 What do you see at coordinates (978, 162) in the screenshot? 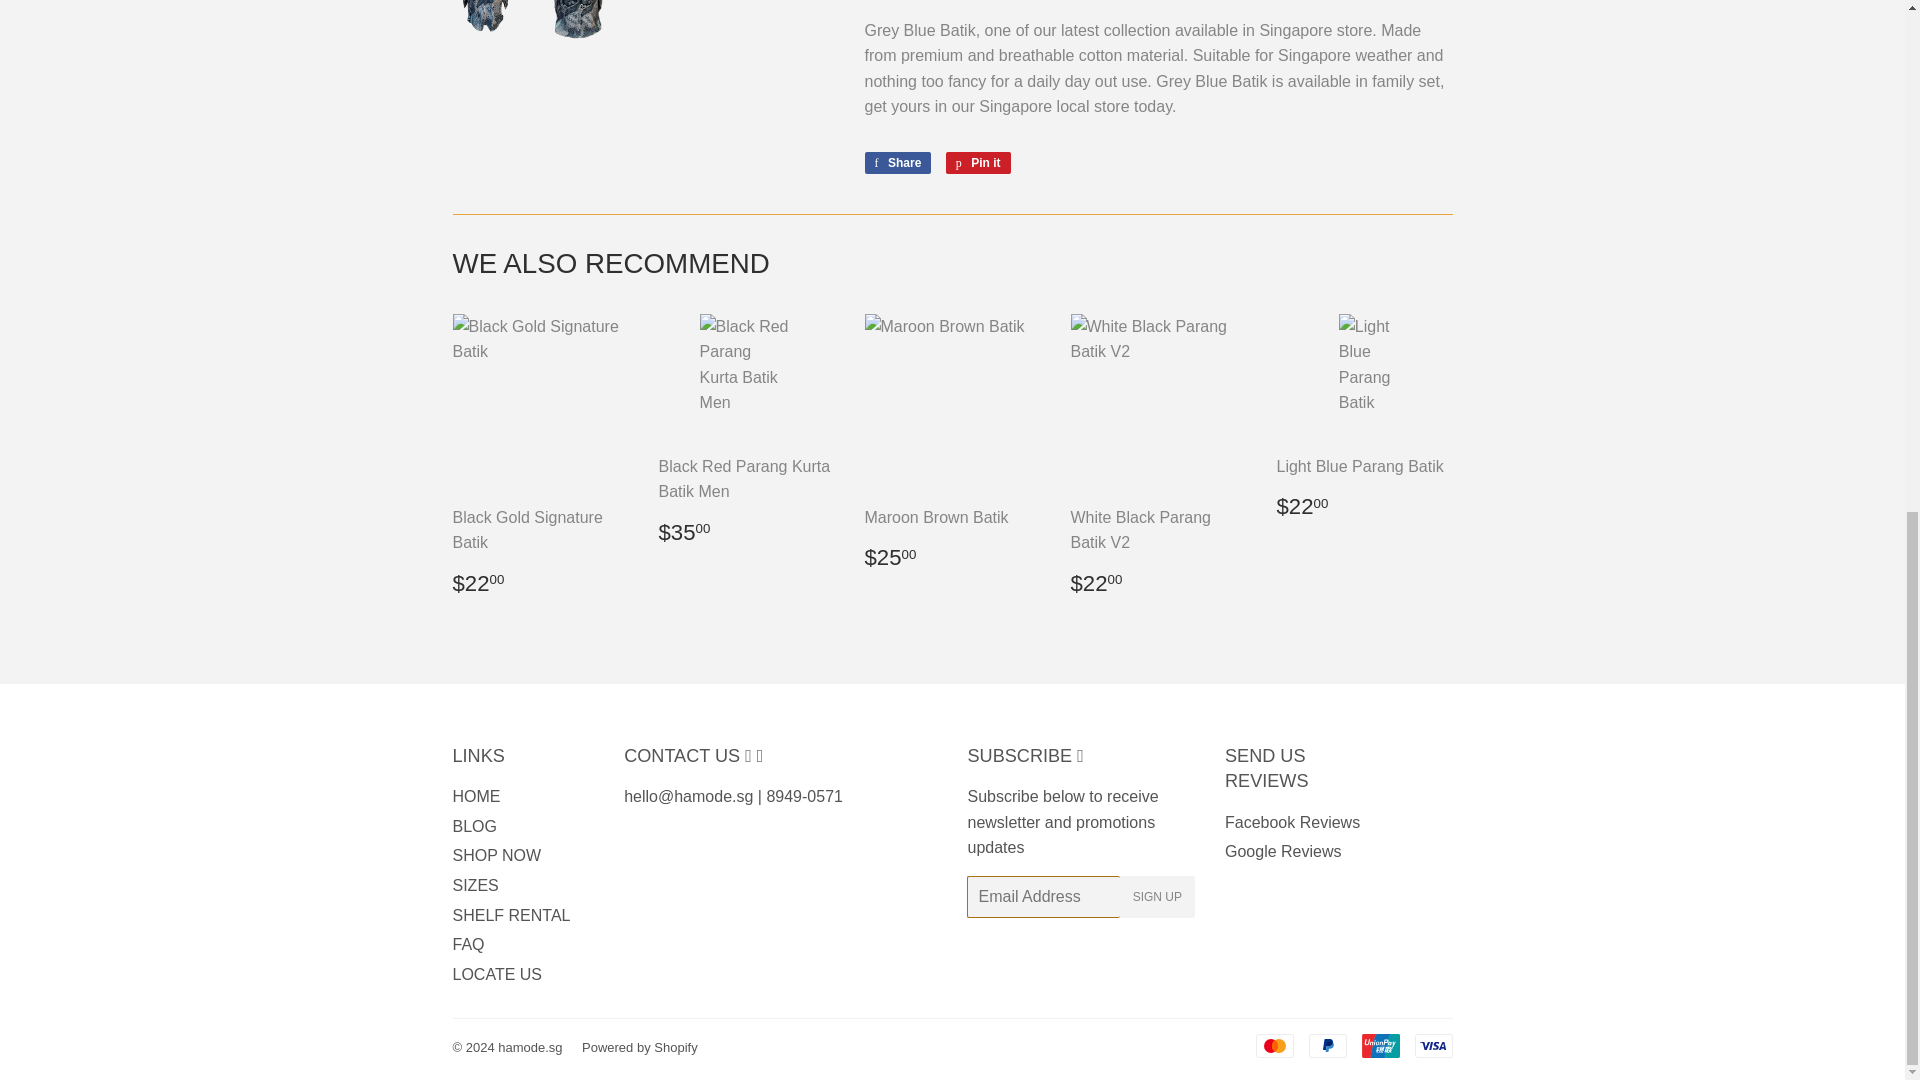
I see `PayPal` at bounding box center [978, 162].